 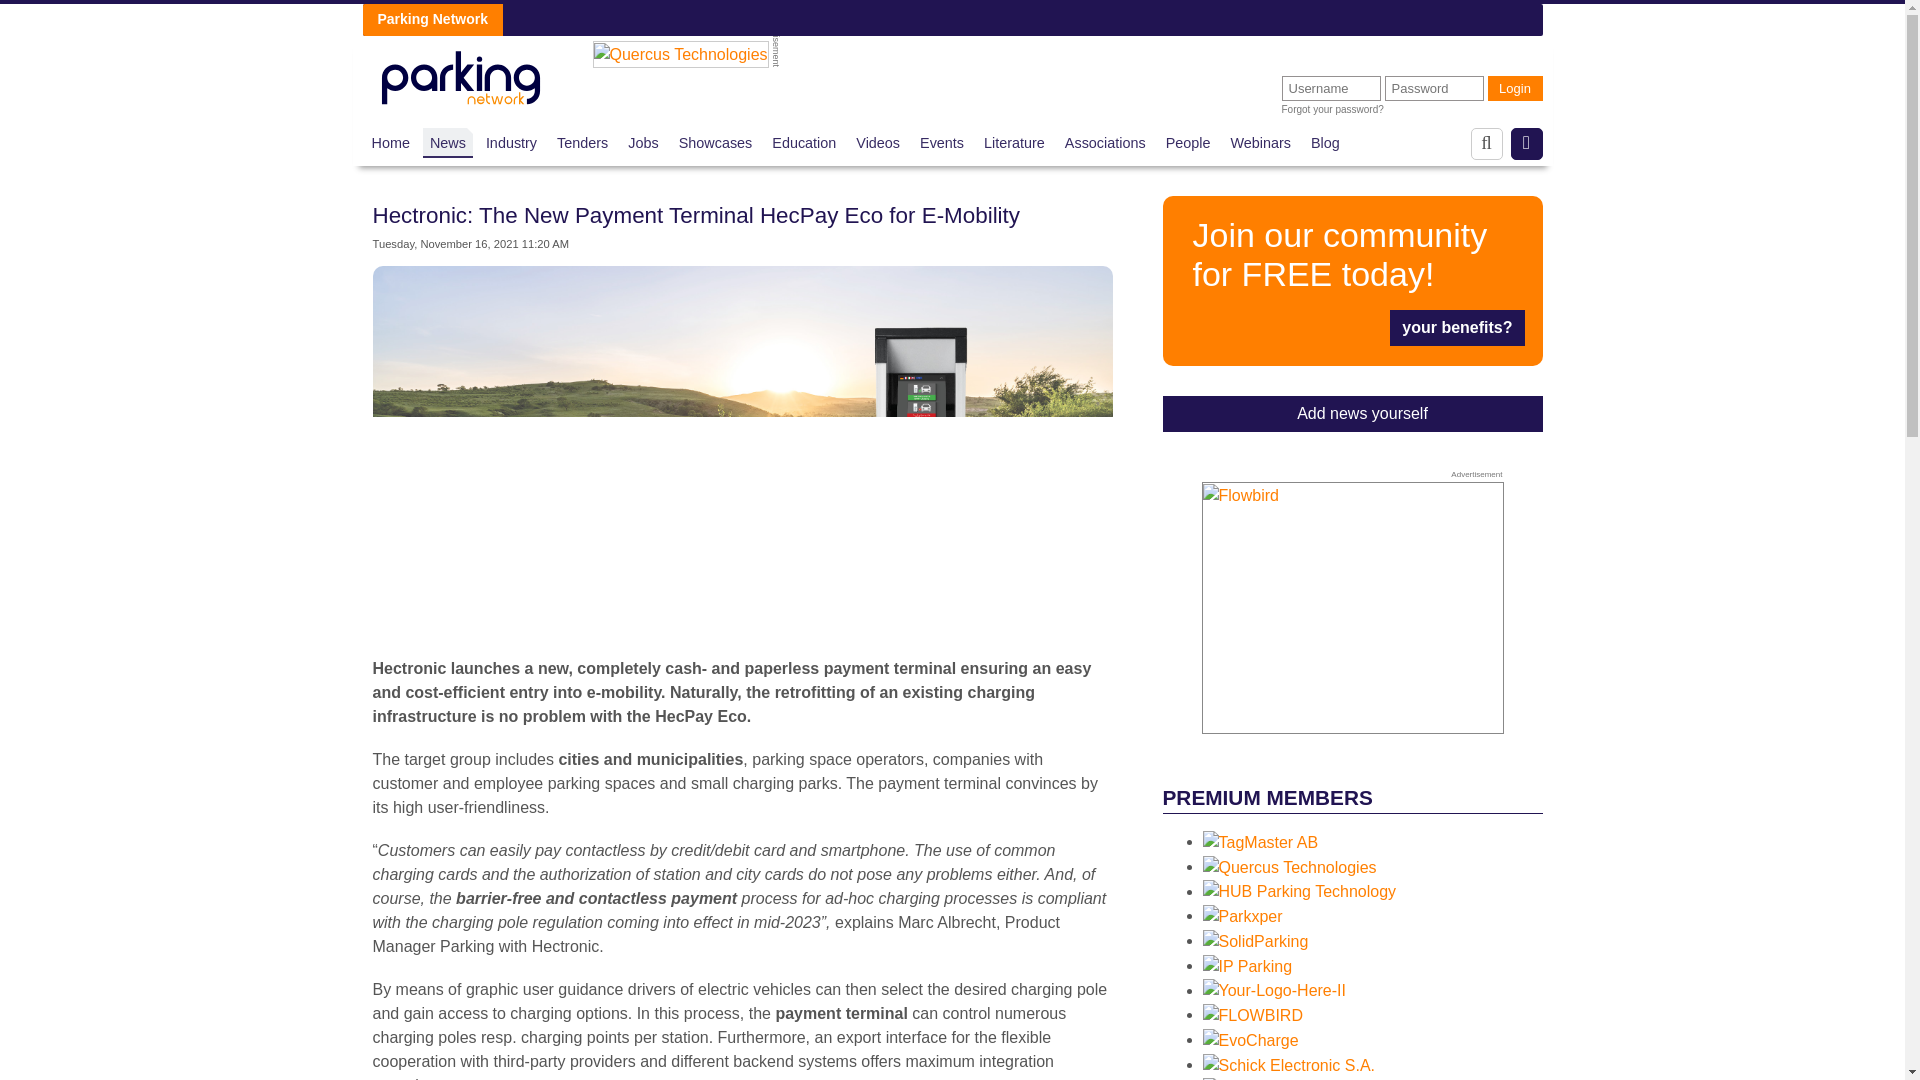 I want to click on Events, so click(x=941, y=142).